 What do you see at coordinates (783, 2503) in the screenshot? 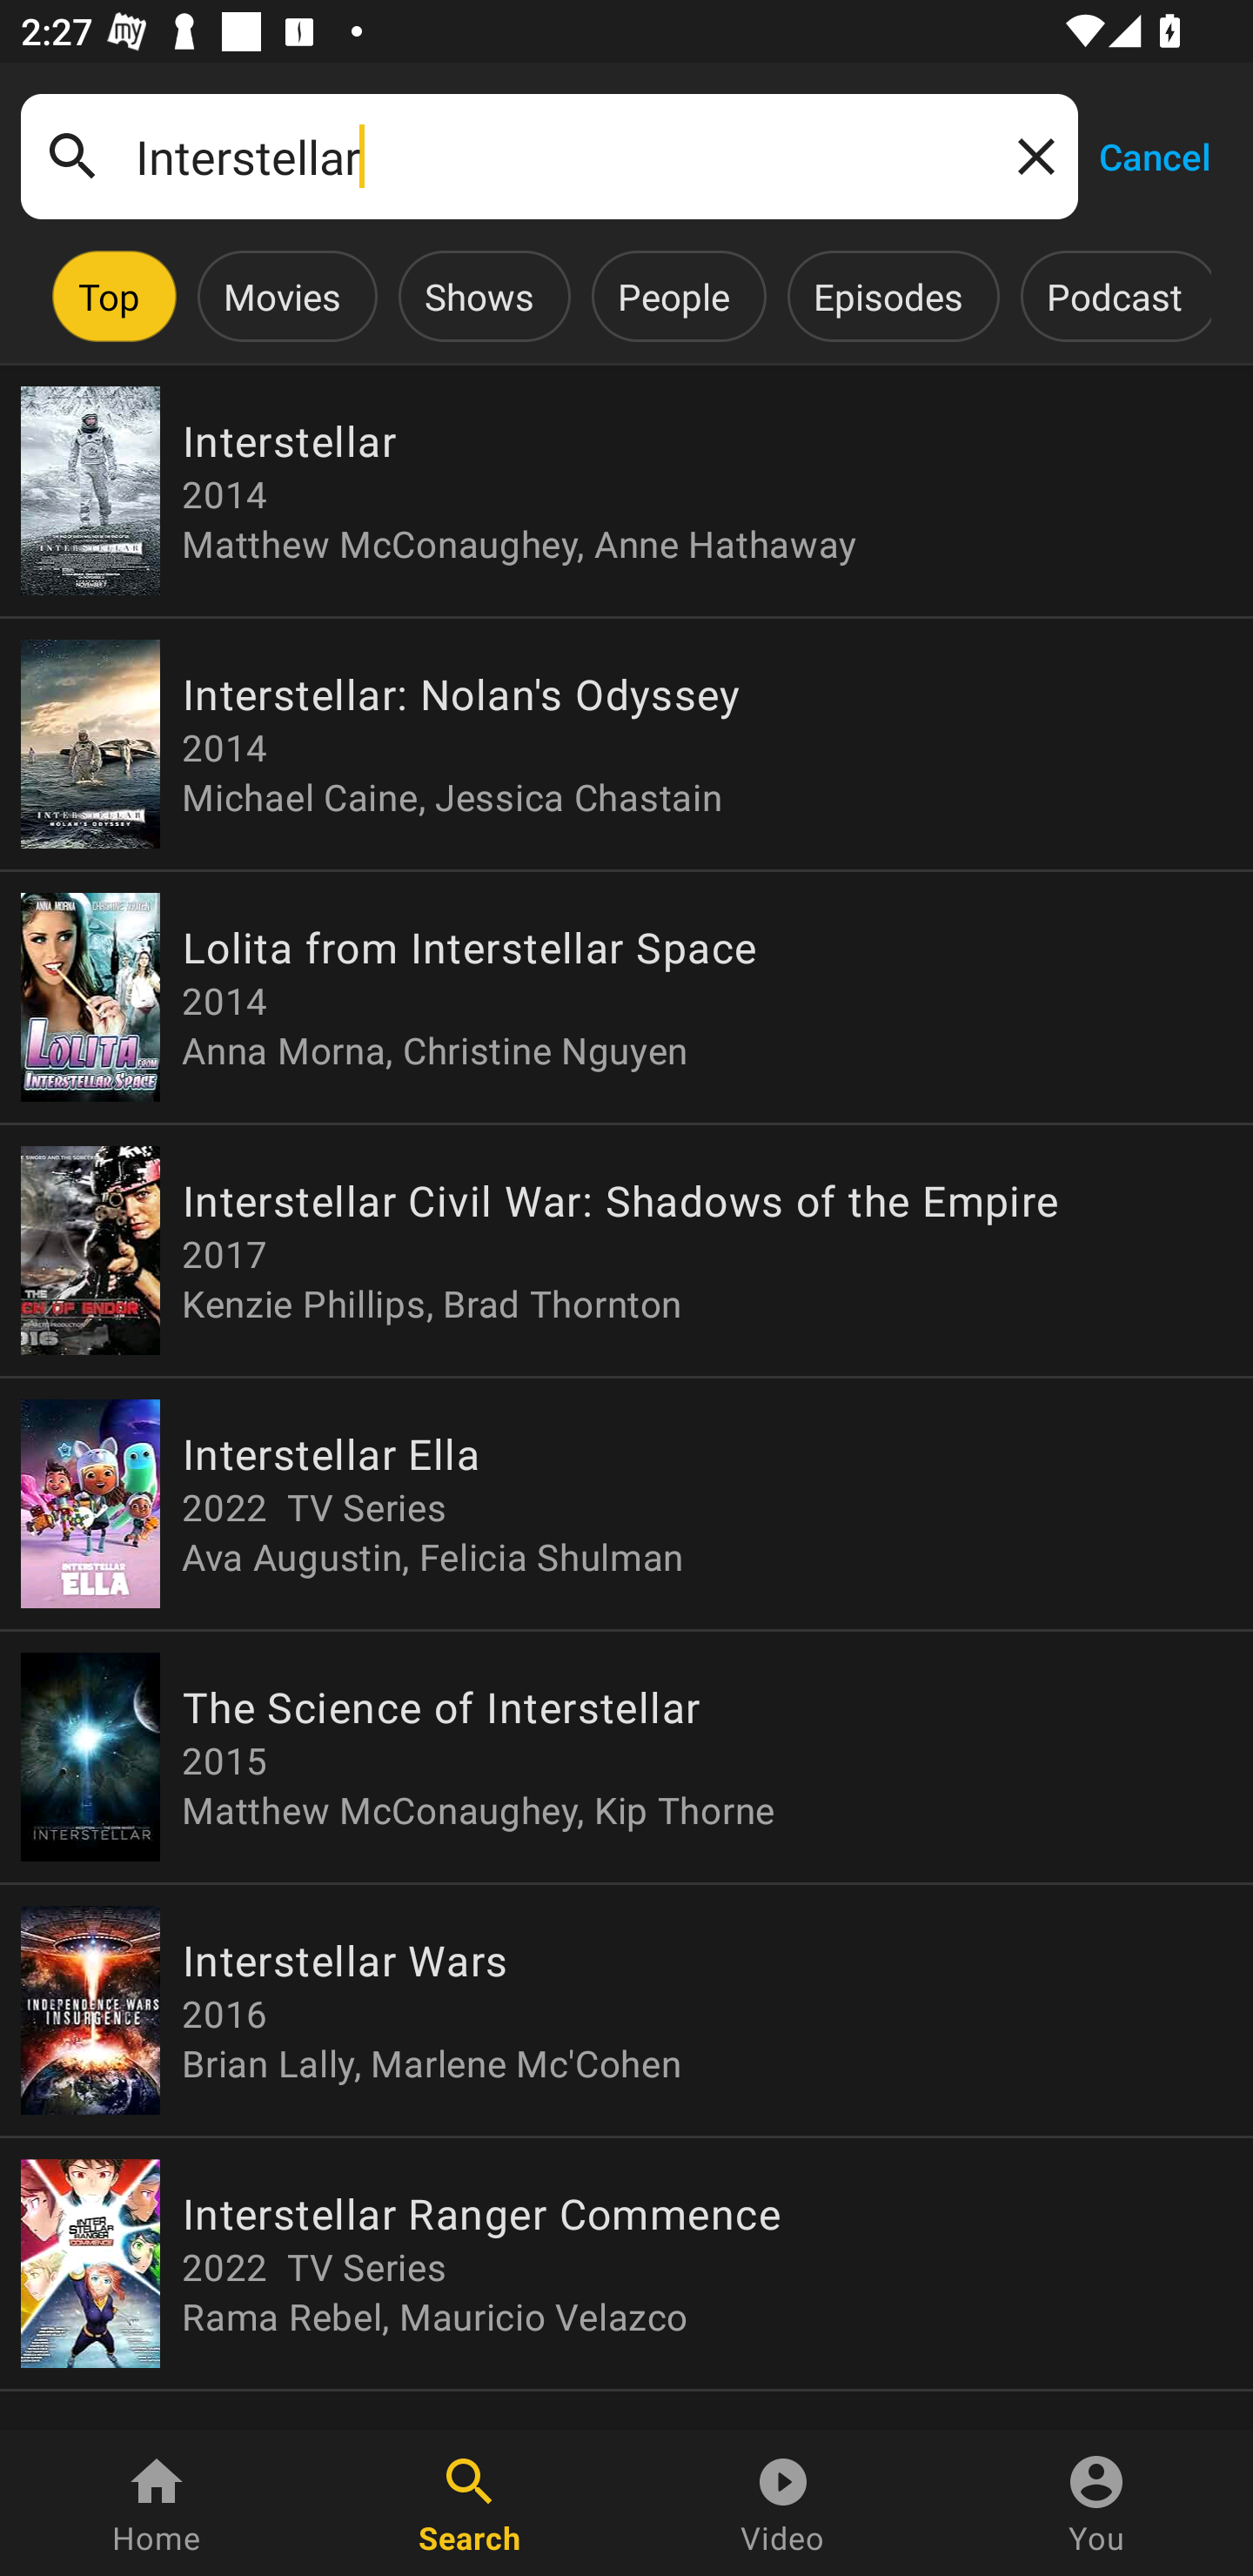
I see `Video` at bounding box center [783, 2503].